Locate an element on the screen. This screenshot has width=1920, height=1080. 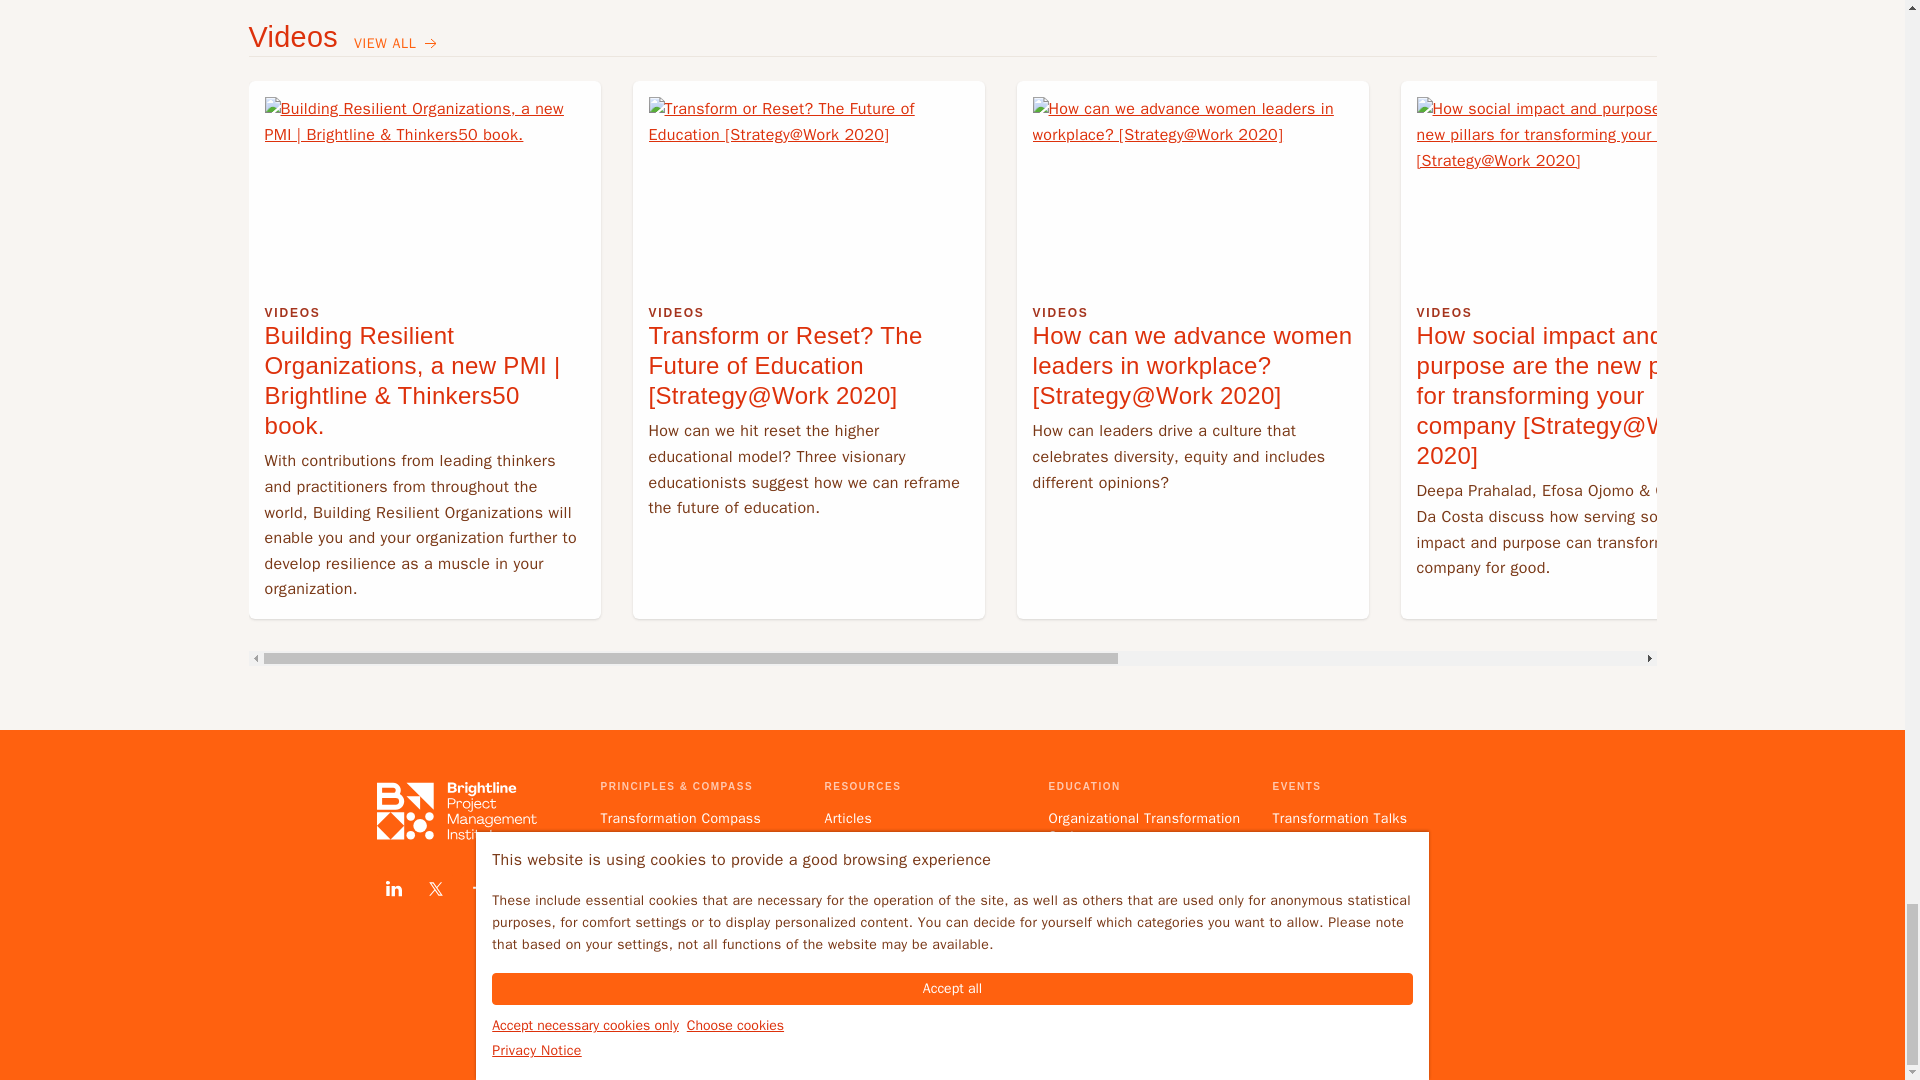
Share on Facebook is located at coordinates (476, 888).